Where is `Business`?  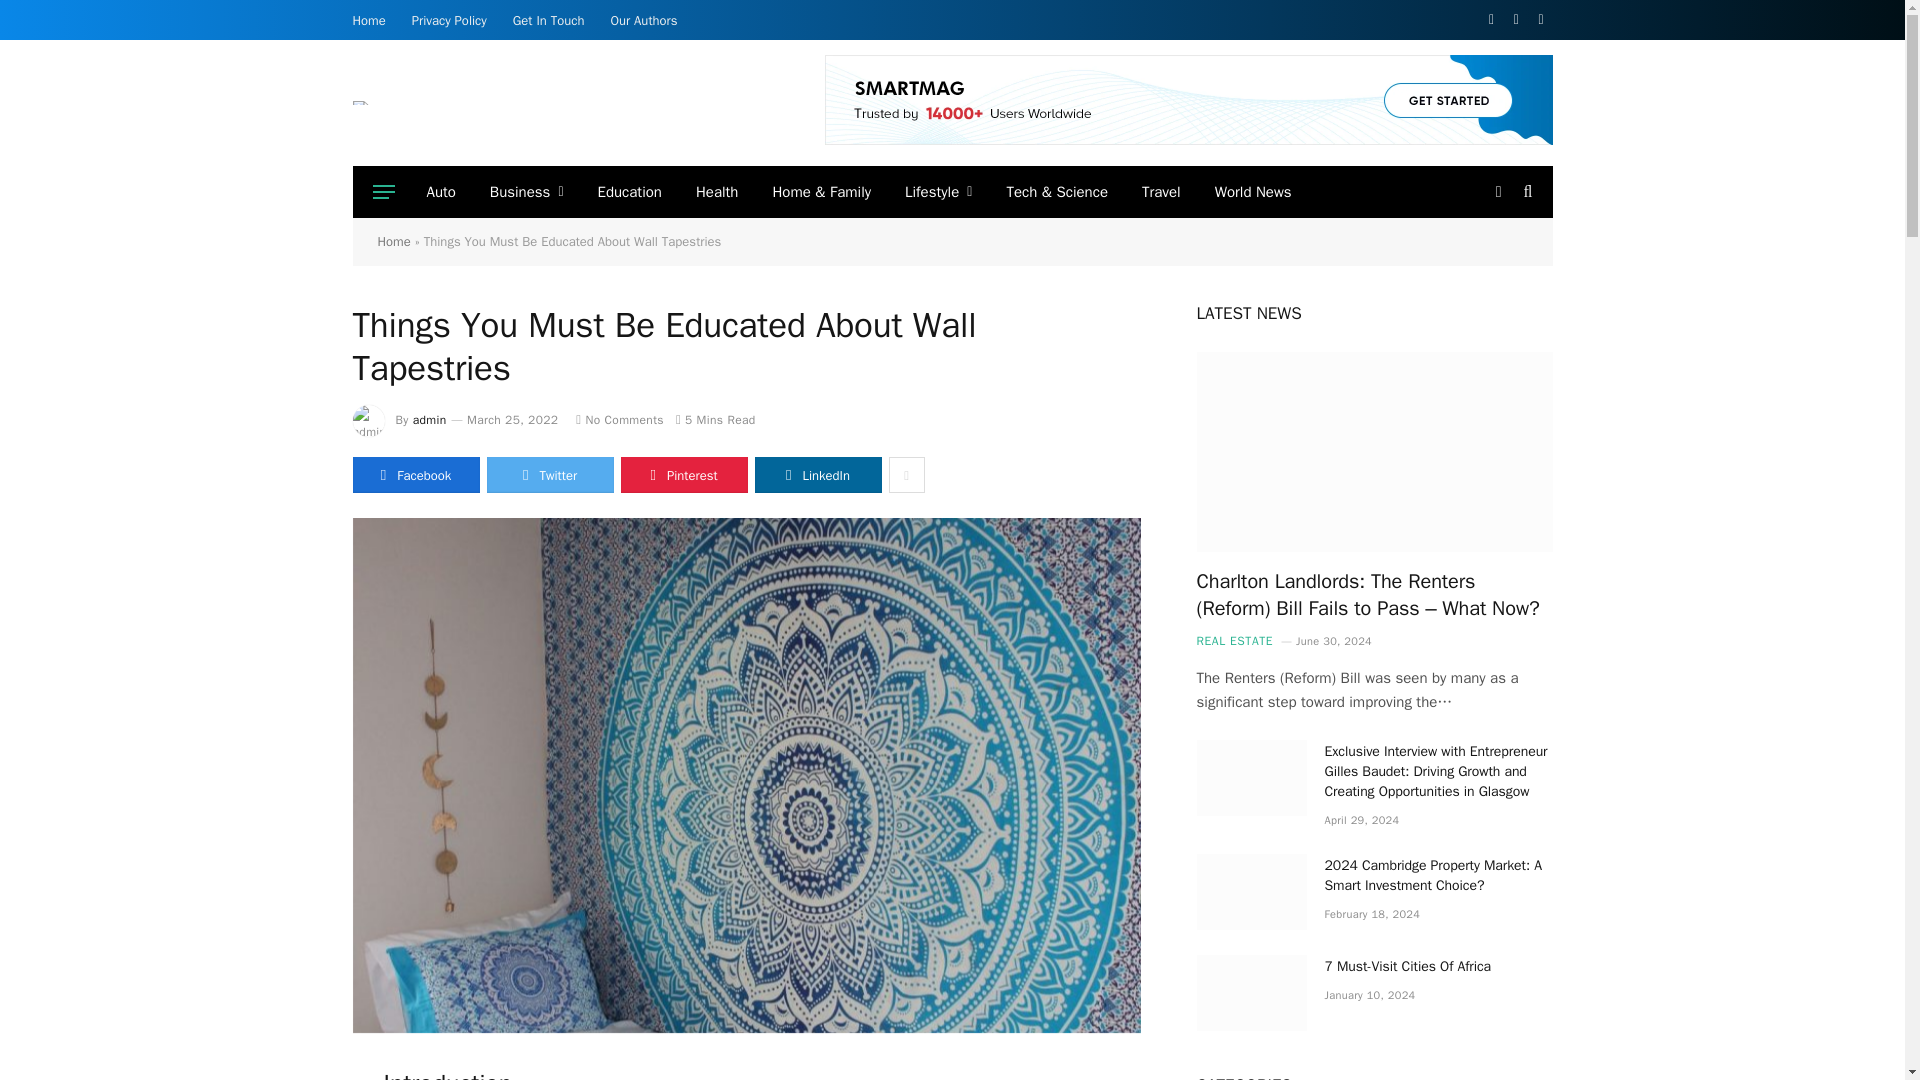 Business is located at coordinates (526, 192).